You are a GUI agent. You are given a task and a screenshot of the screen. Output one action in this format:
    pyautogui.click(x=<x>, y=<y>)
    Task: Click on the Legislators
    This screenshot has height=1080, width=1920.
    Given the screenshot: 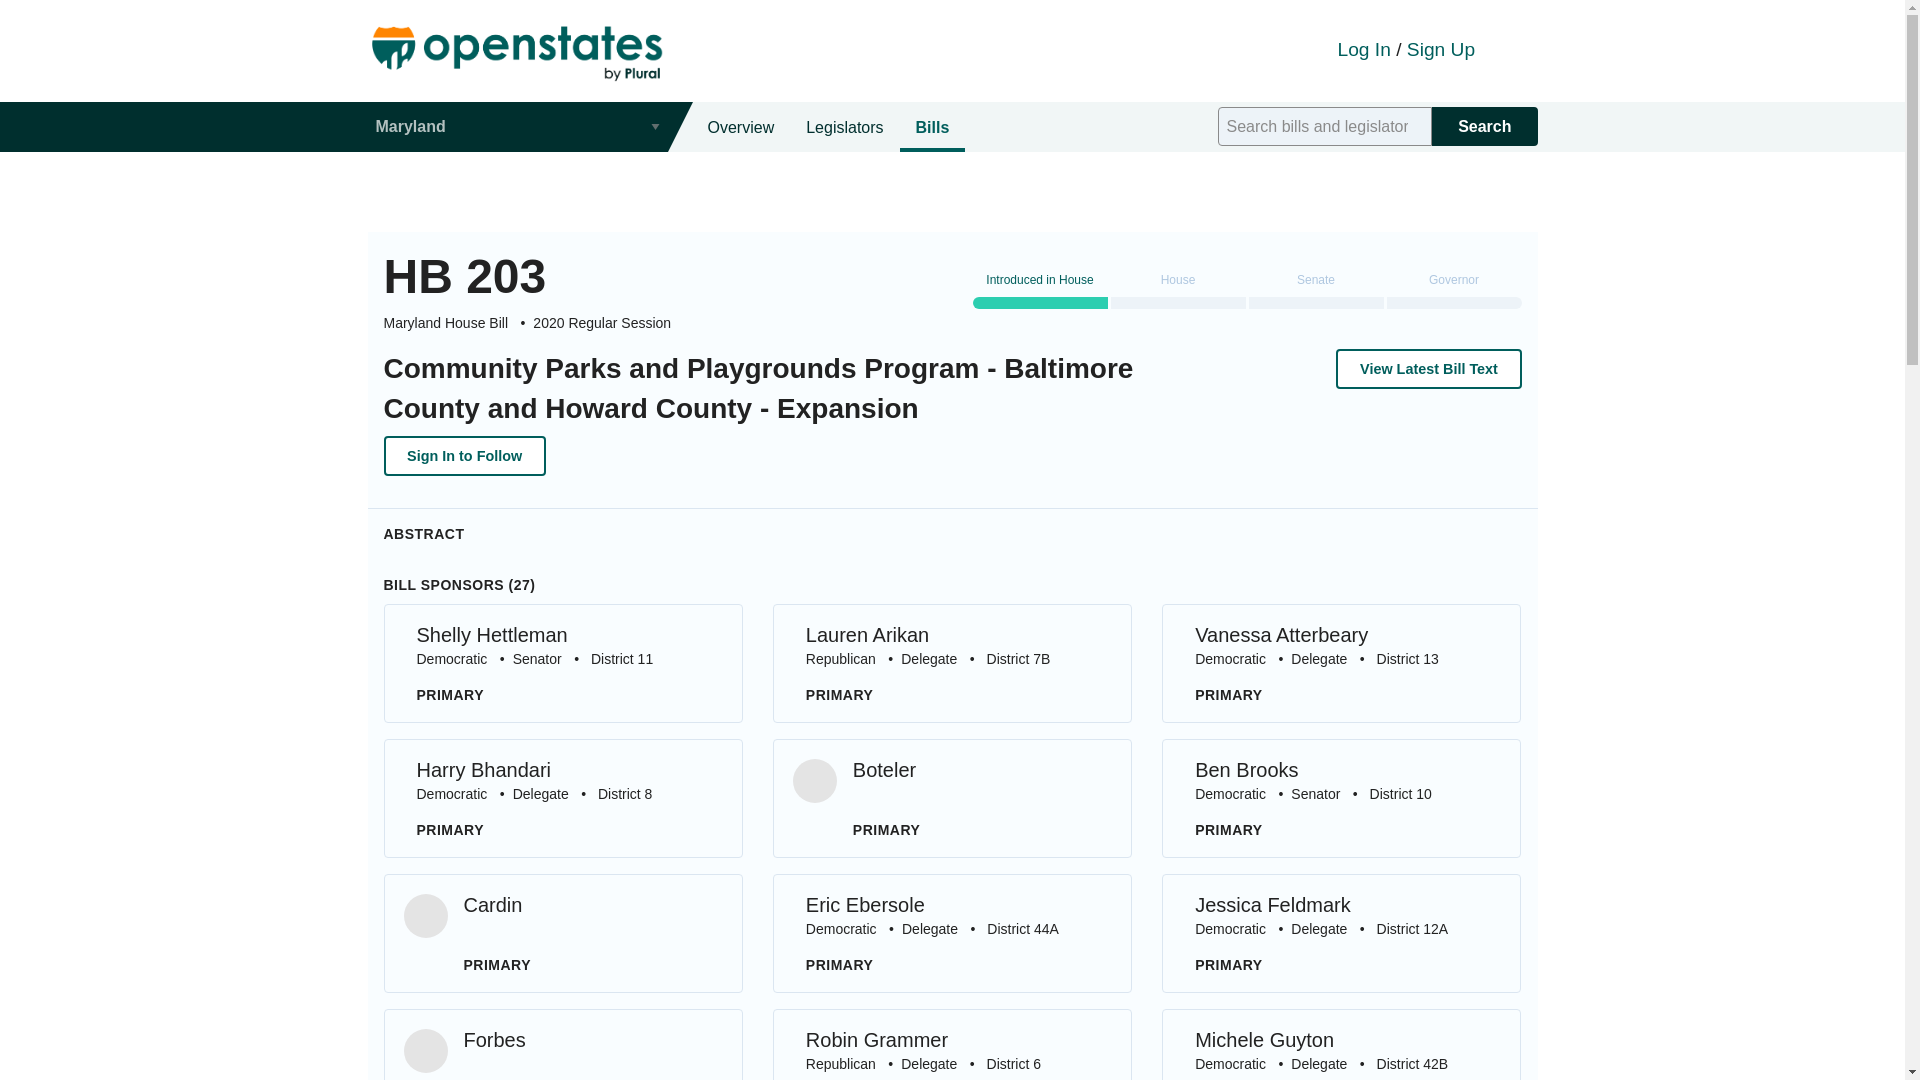 What is the action you would take?
    pyautogui.click(x=932, y=126)
    